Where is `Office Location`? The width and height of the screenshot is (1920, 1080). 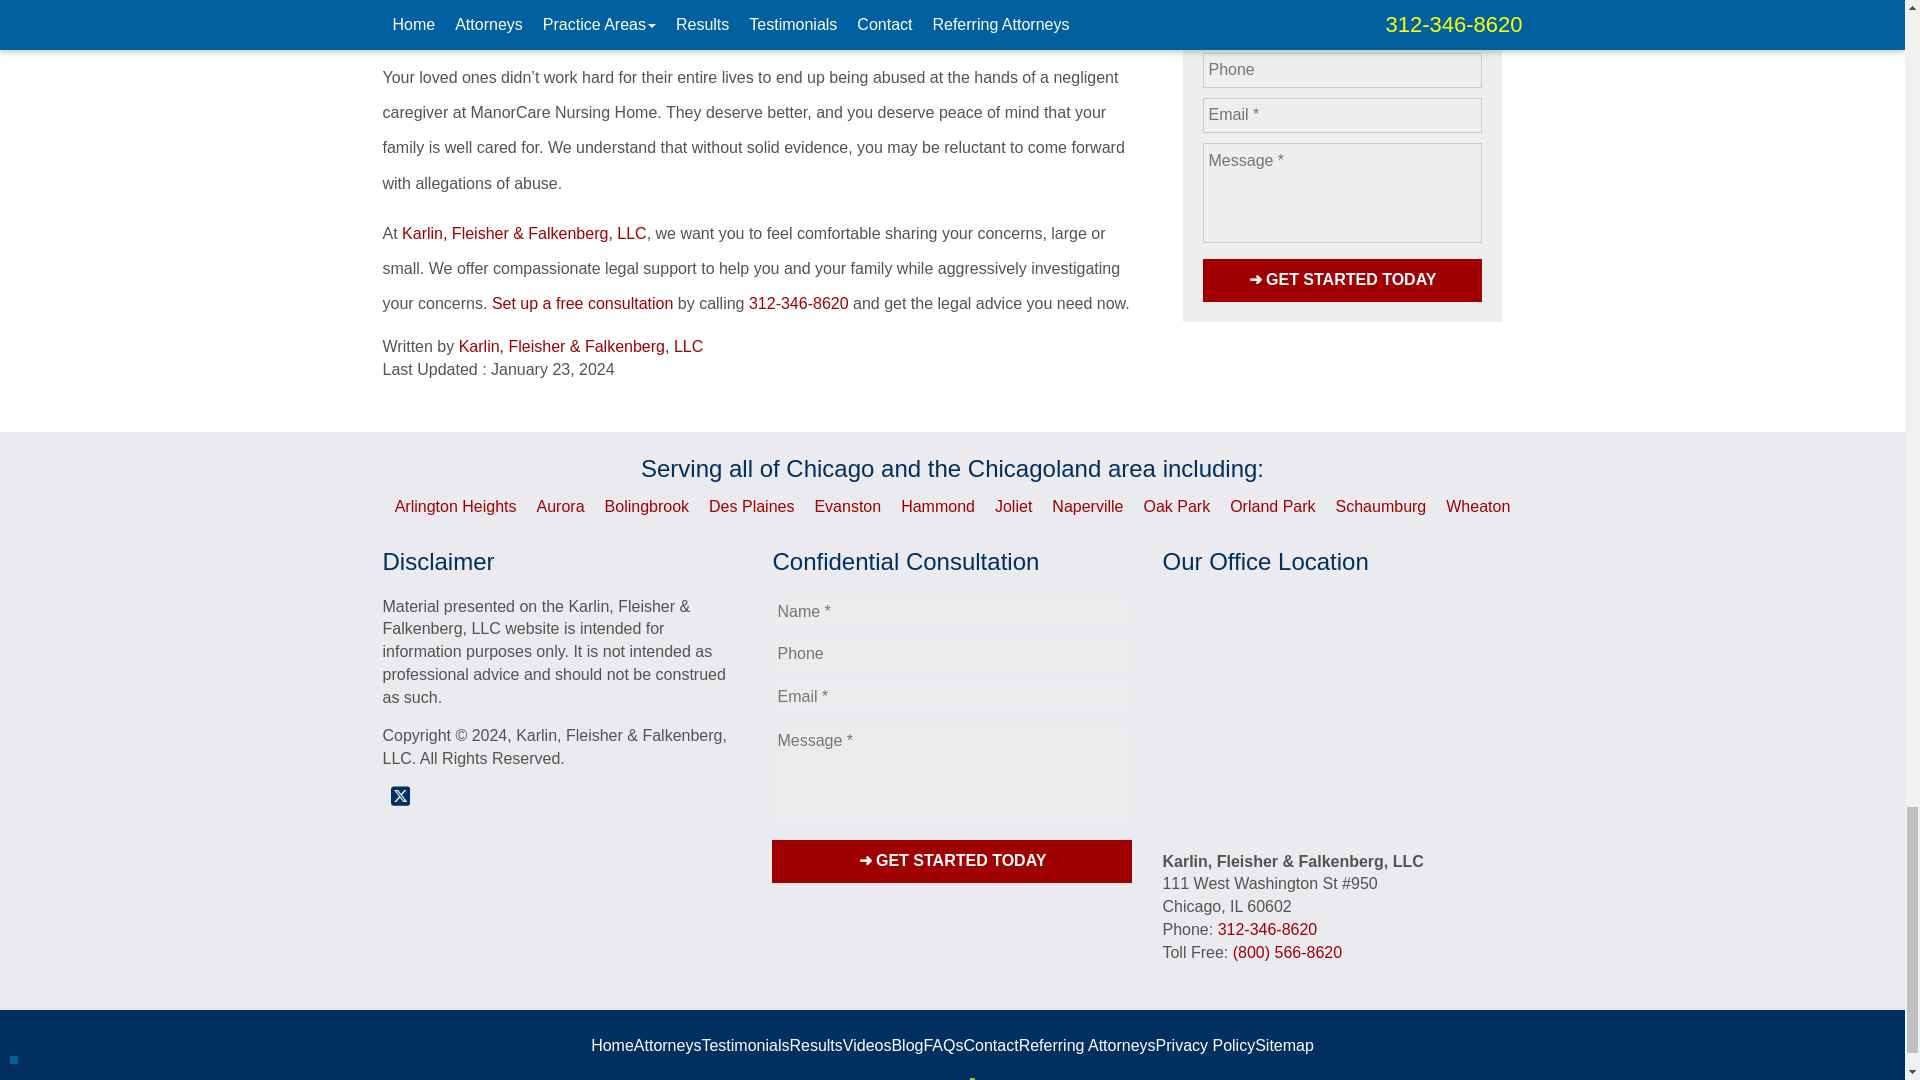
Office Location is located at coordinates (1342, 716).